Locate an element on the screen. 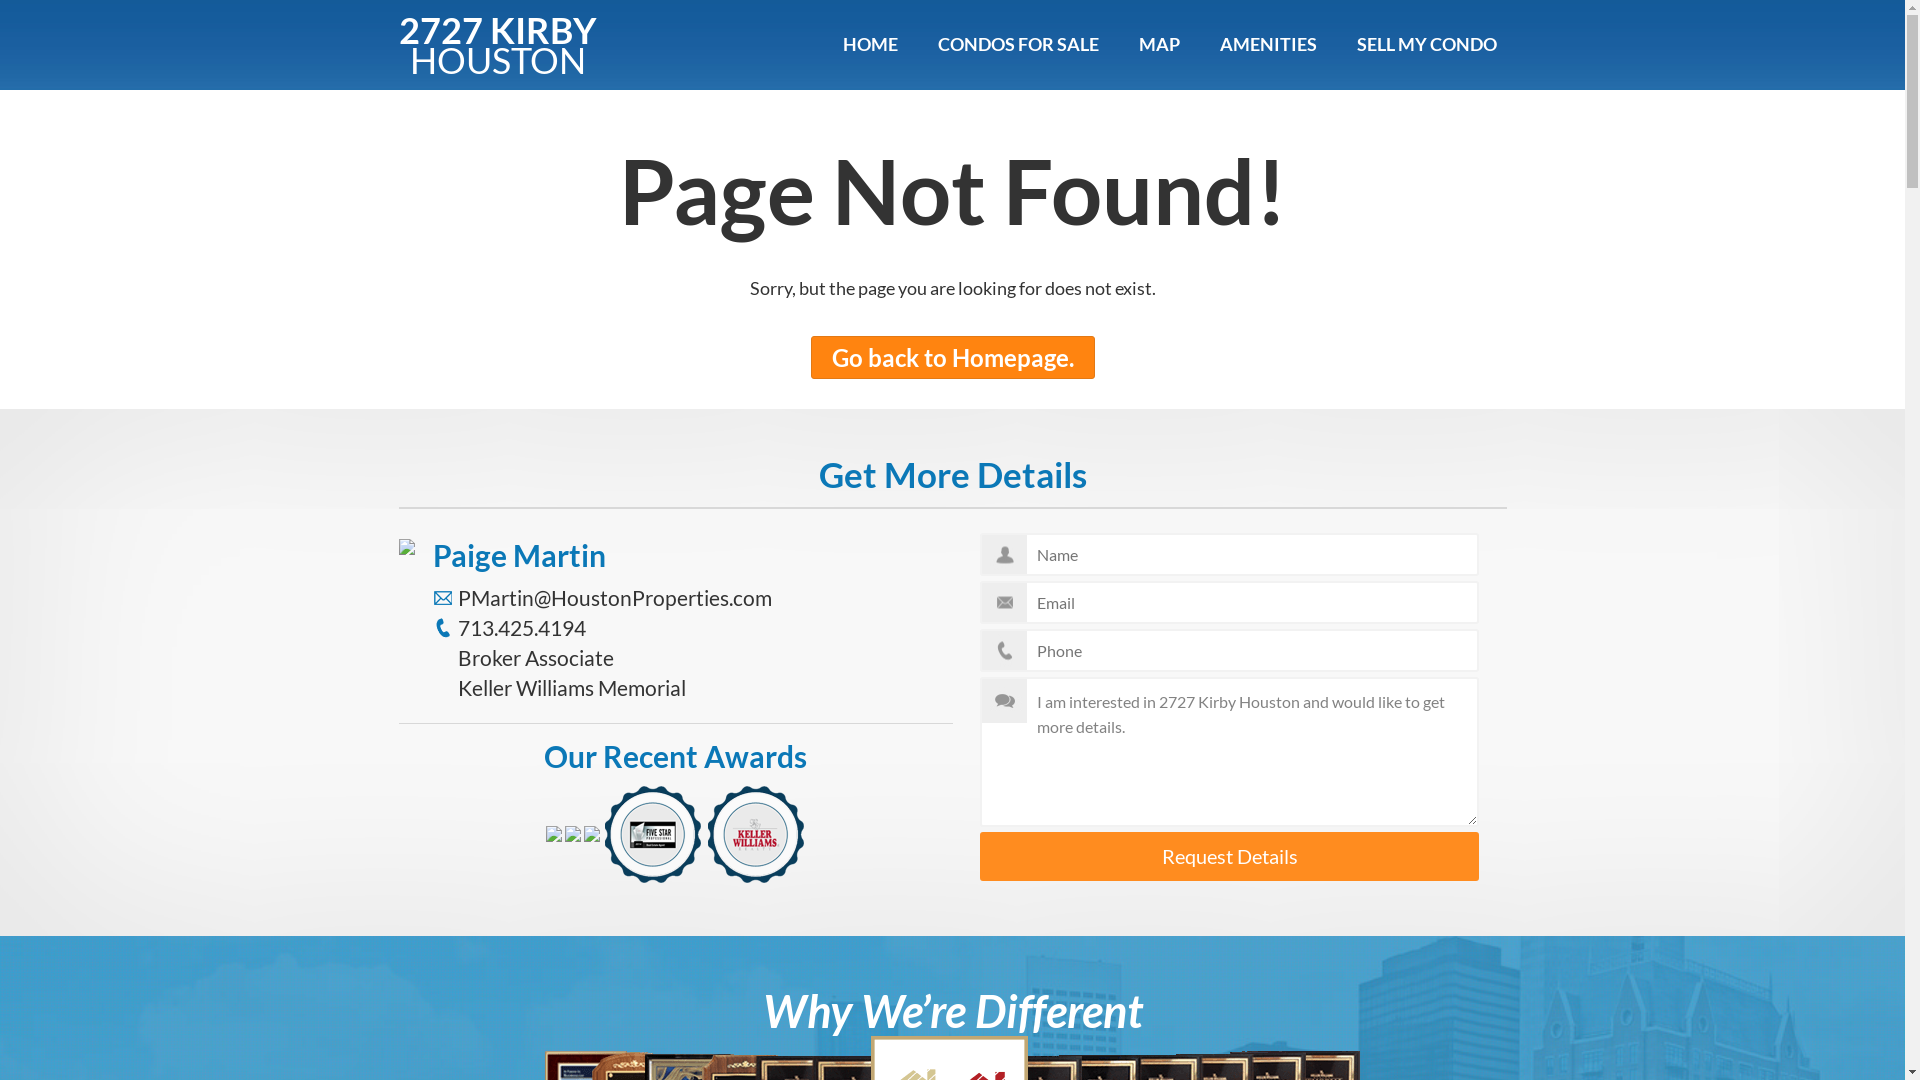 This screenshot has height=1080, width=1920. 713.425.4194 is located at coordinates (522, 628).